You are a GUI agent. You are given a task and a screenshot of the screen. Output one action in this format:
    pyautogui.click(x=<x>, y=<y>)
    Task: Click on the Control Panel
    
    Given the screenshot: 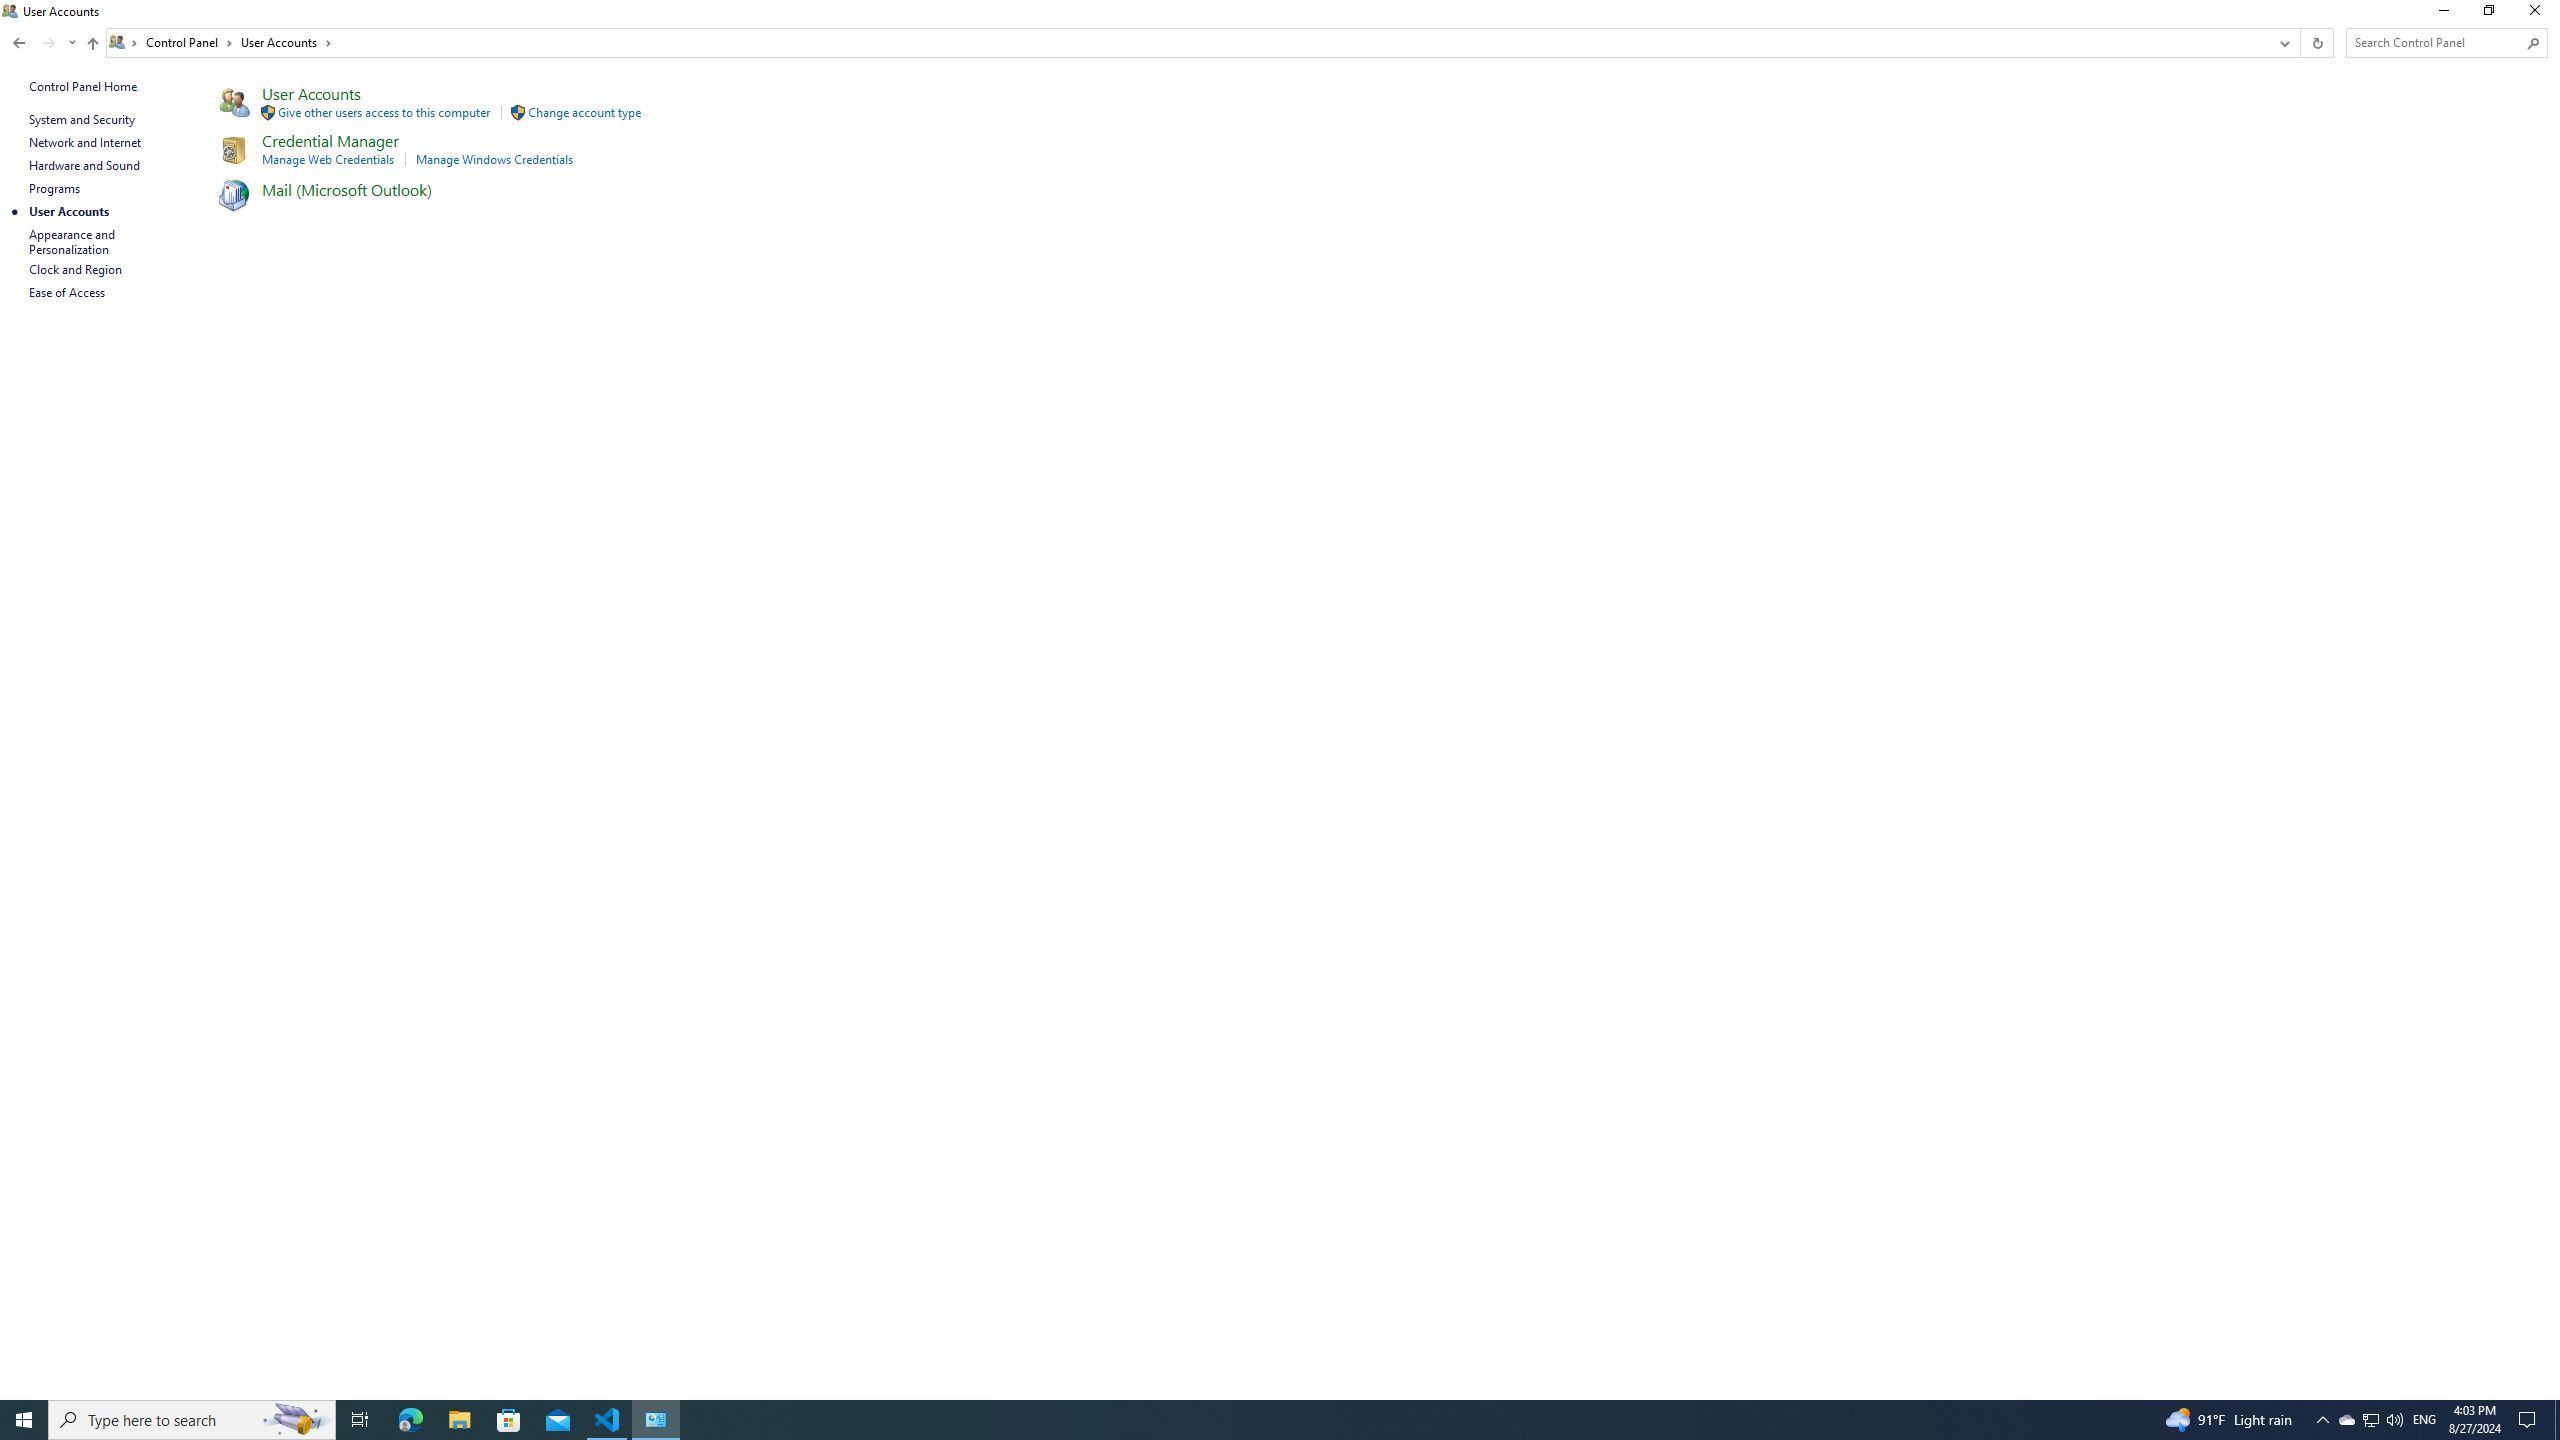 What is the action you would take?
    pyautogui.click(x=189, y=42)
    